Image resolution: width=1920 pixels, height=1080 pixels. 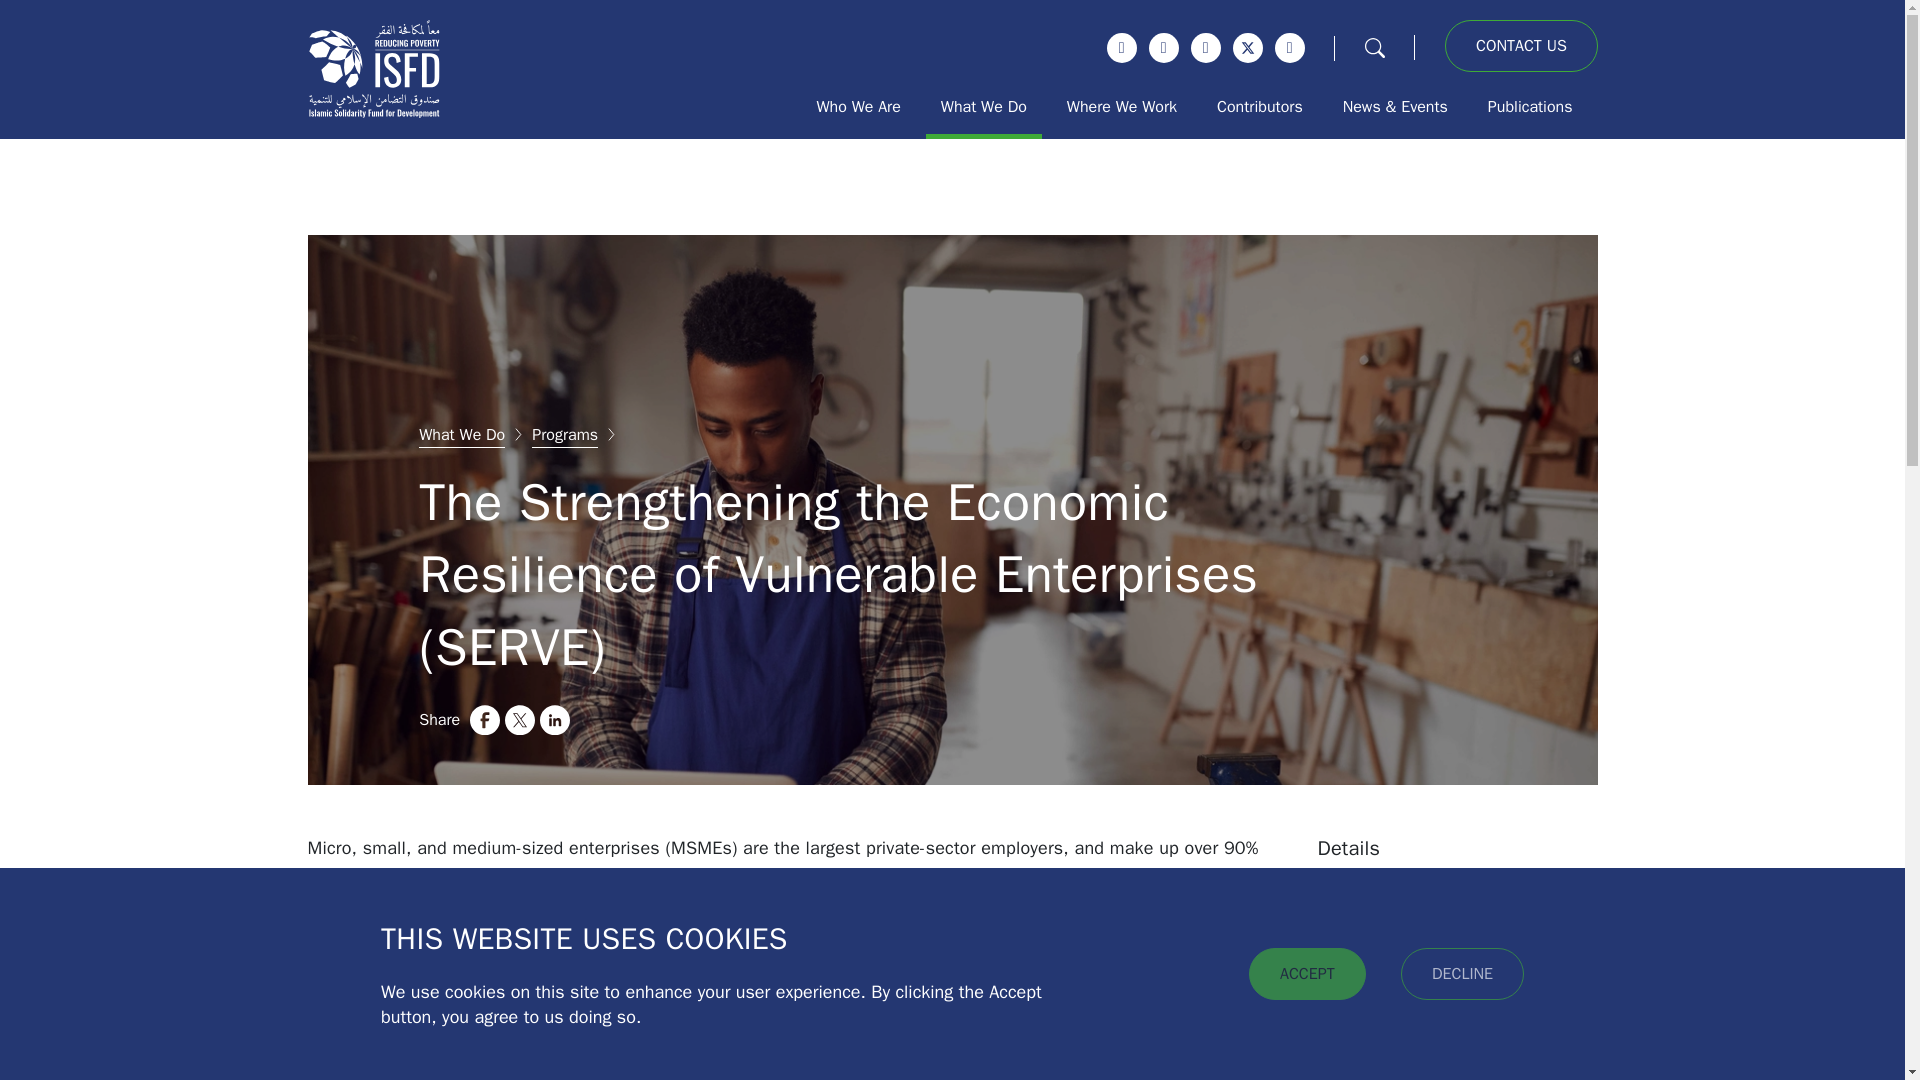 I want to click on Publications, so click(x=1530, y=106).